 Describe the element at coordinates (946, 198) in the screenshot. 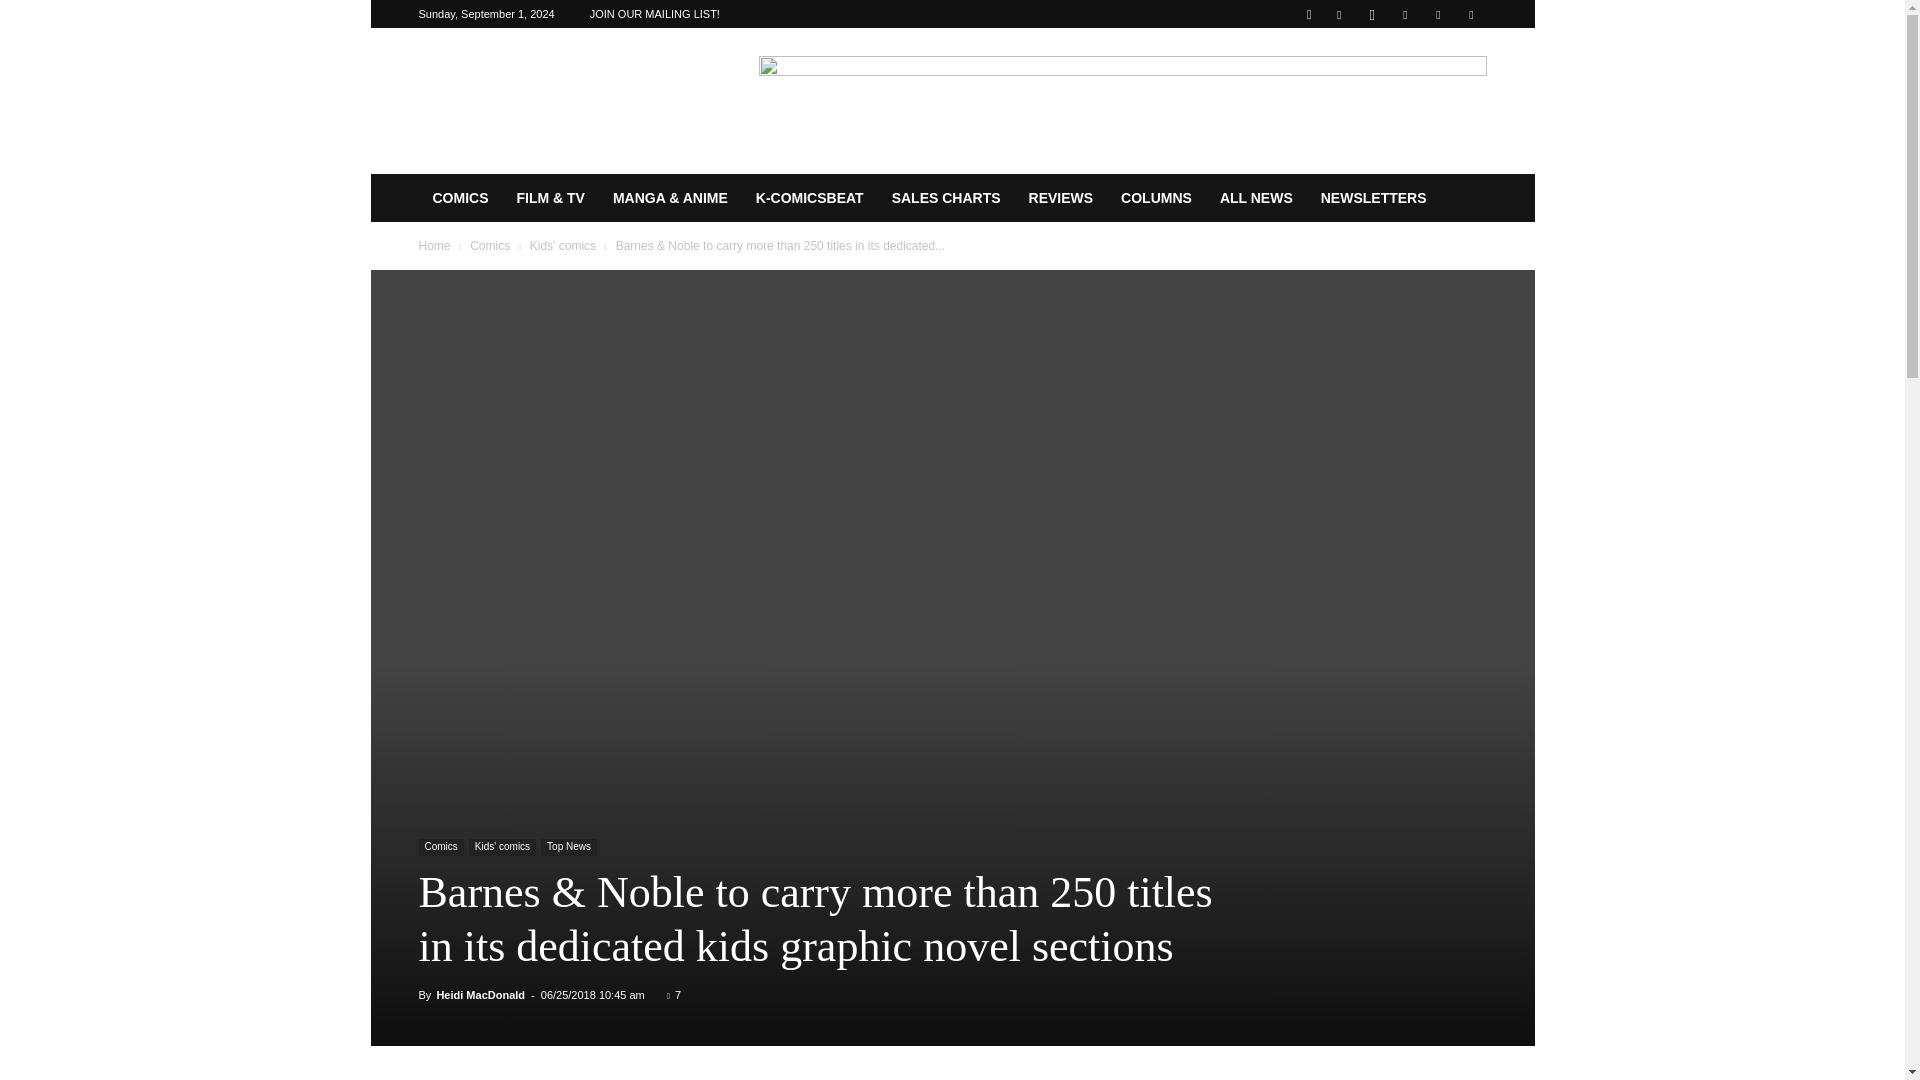

I see `SALES CHARTS` at that location.